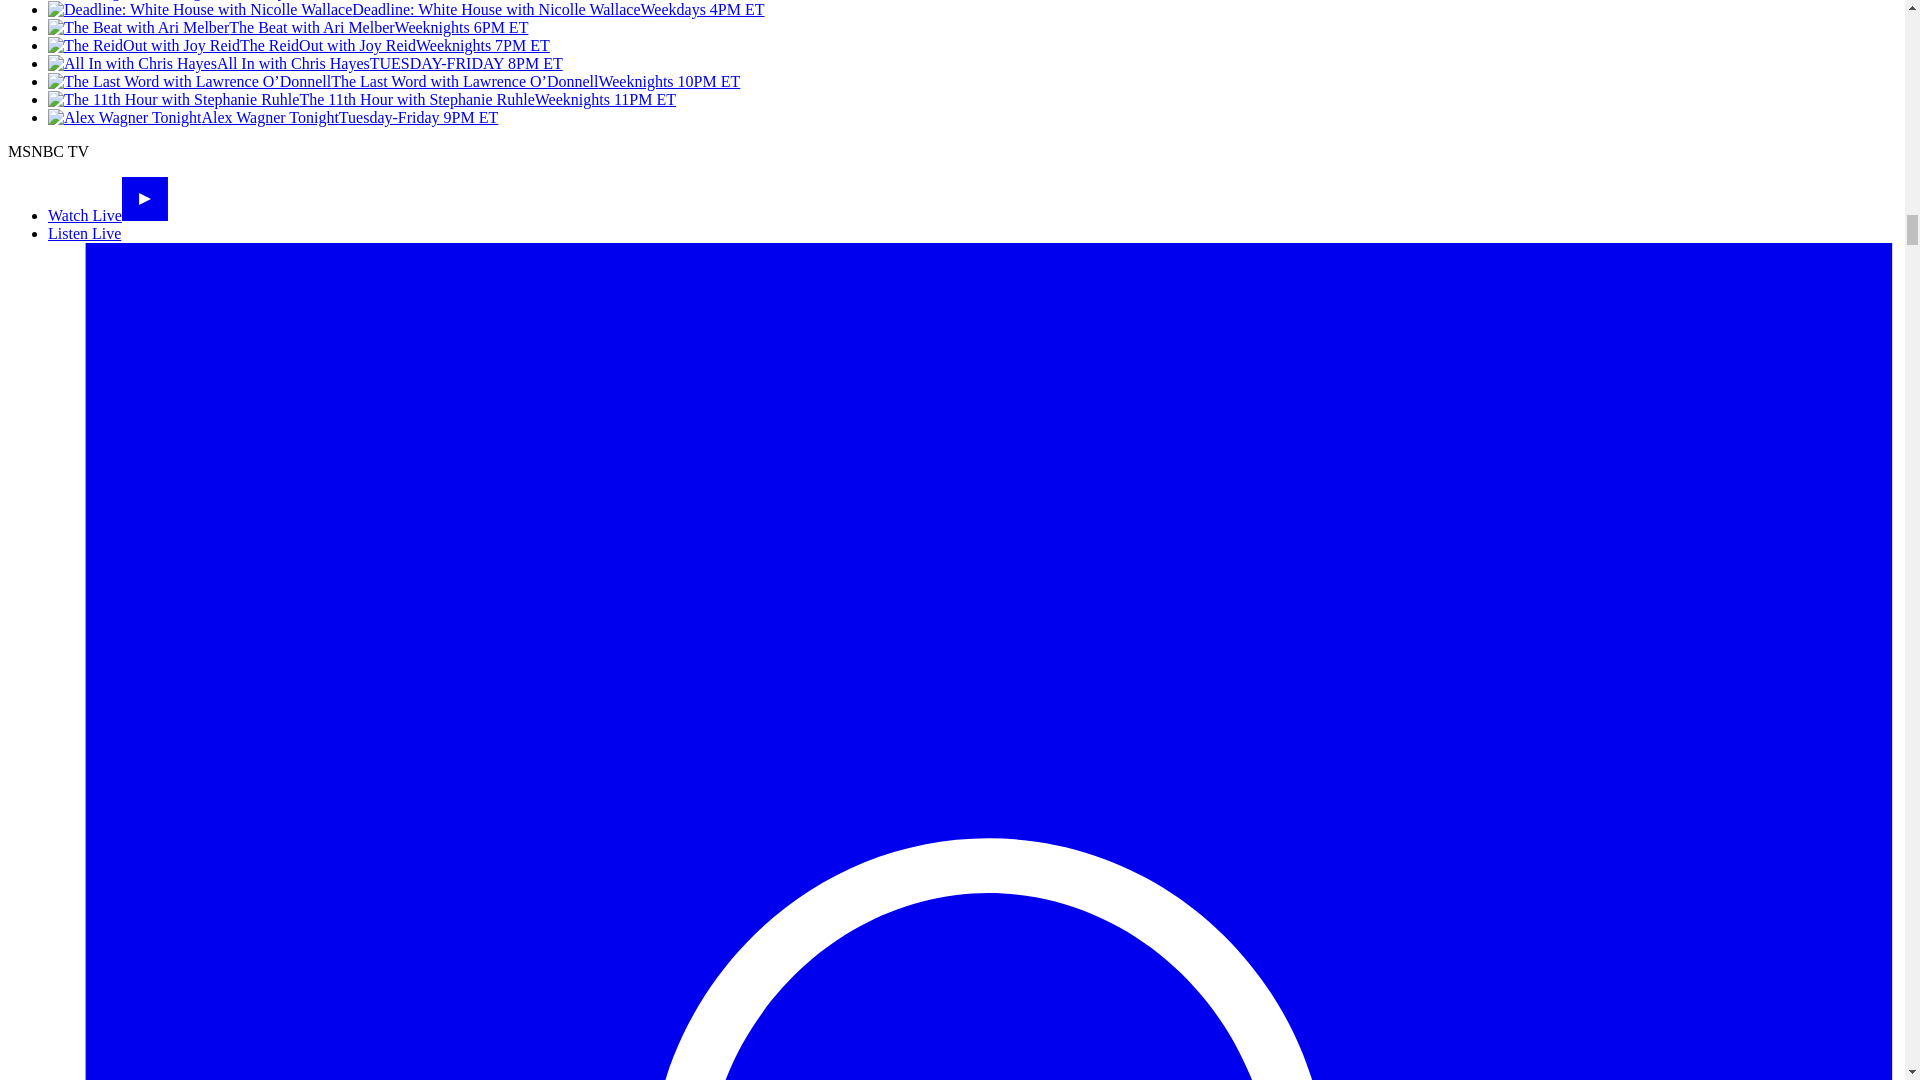  Describe the element at coordinates (305, 64) in the screenshot. I see `All In with Chris HayesTUESDAY-FRIDAY 8PM ET` at that location.